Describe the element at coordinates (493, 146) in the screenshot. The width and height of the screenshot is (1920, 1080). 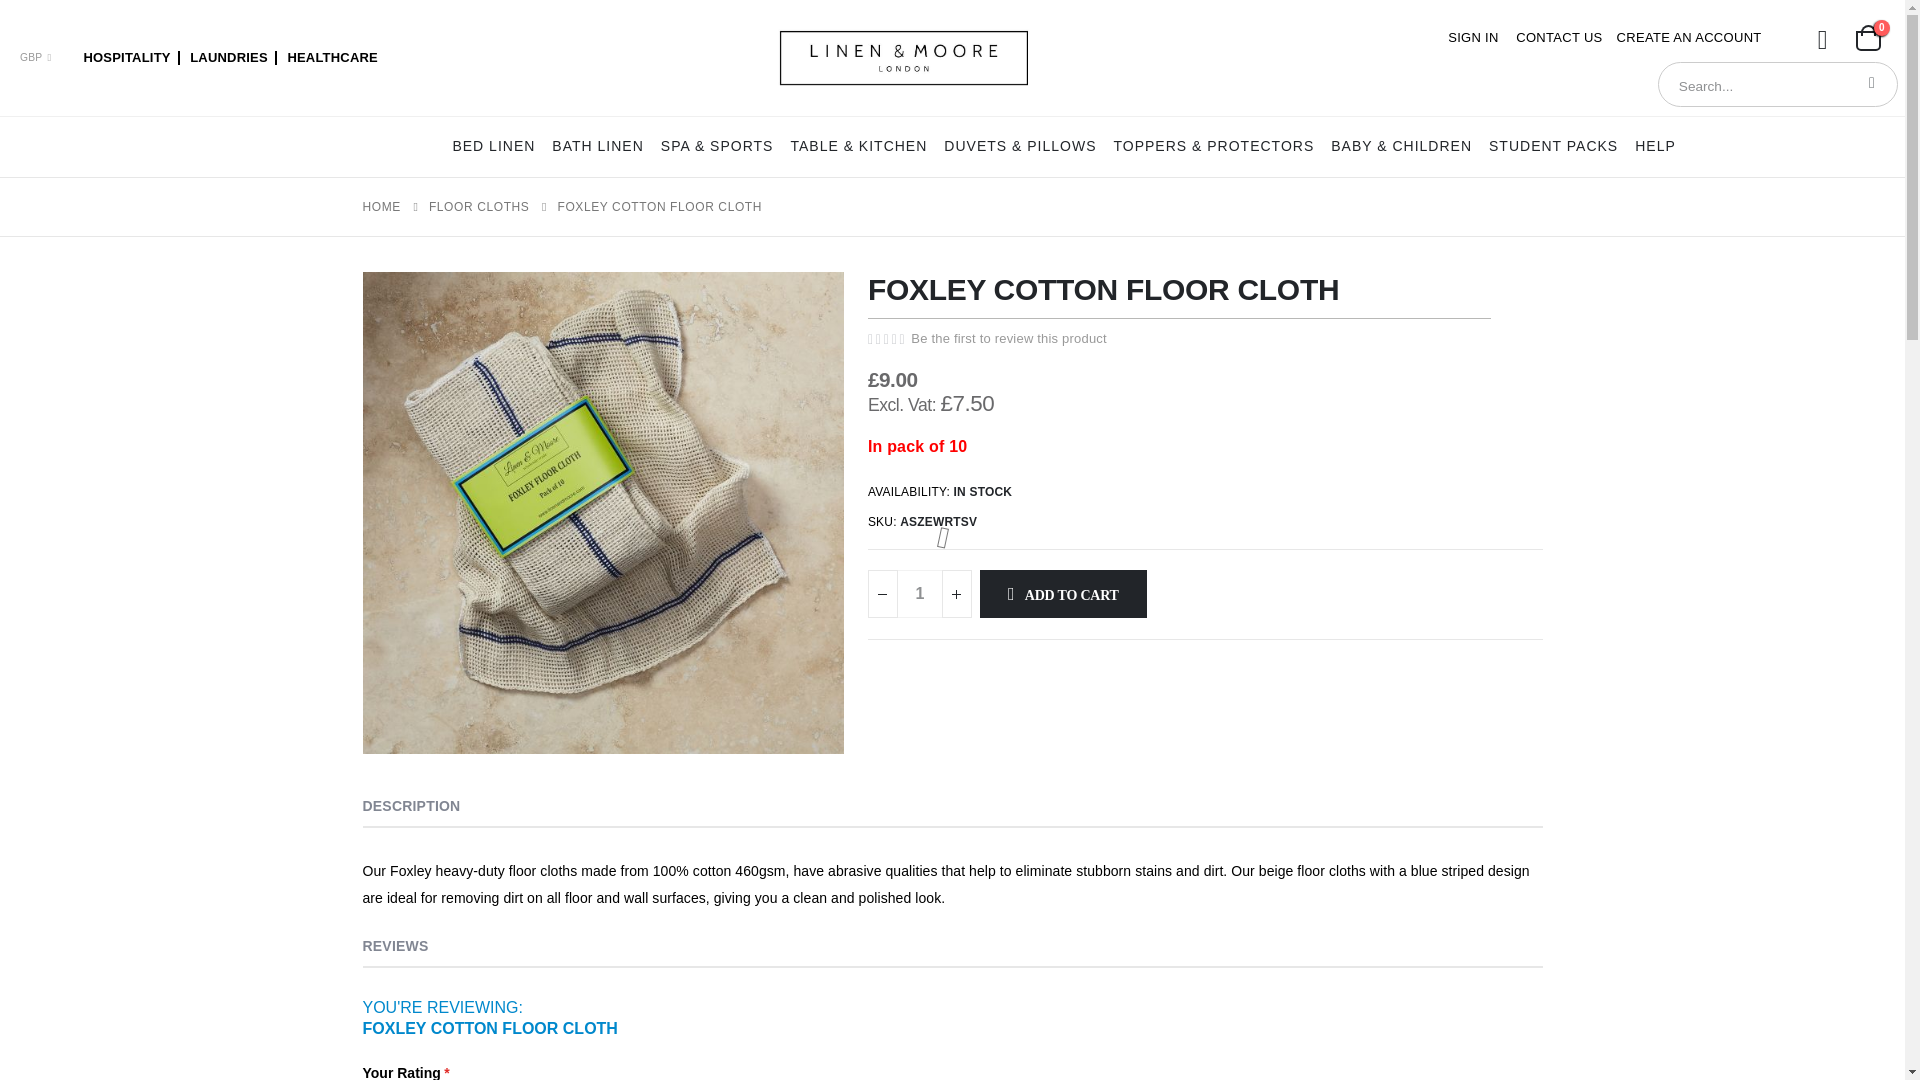
I see ` Bed Linen` at that location.